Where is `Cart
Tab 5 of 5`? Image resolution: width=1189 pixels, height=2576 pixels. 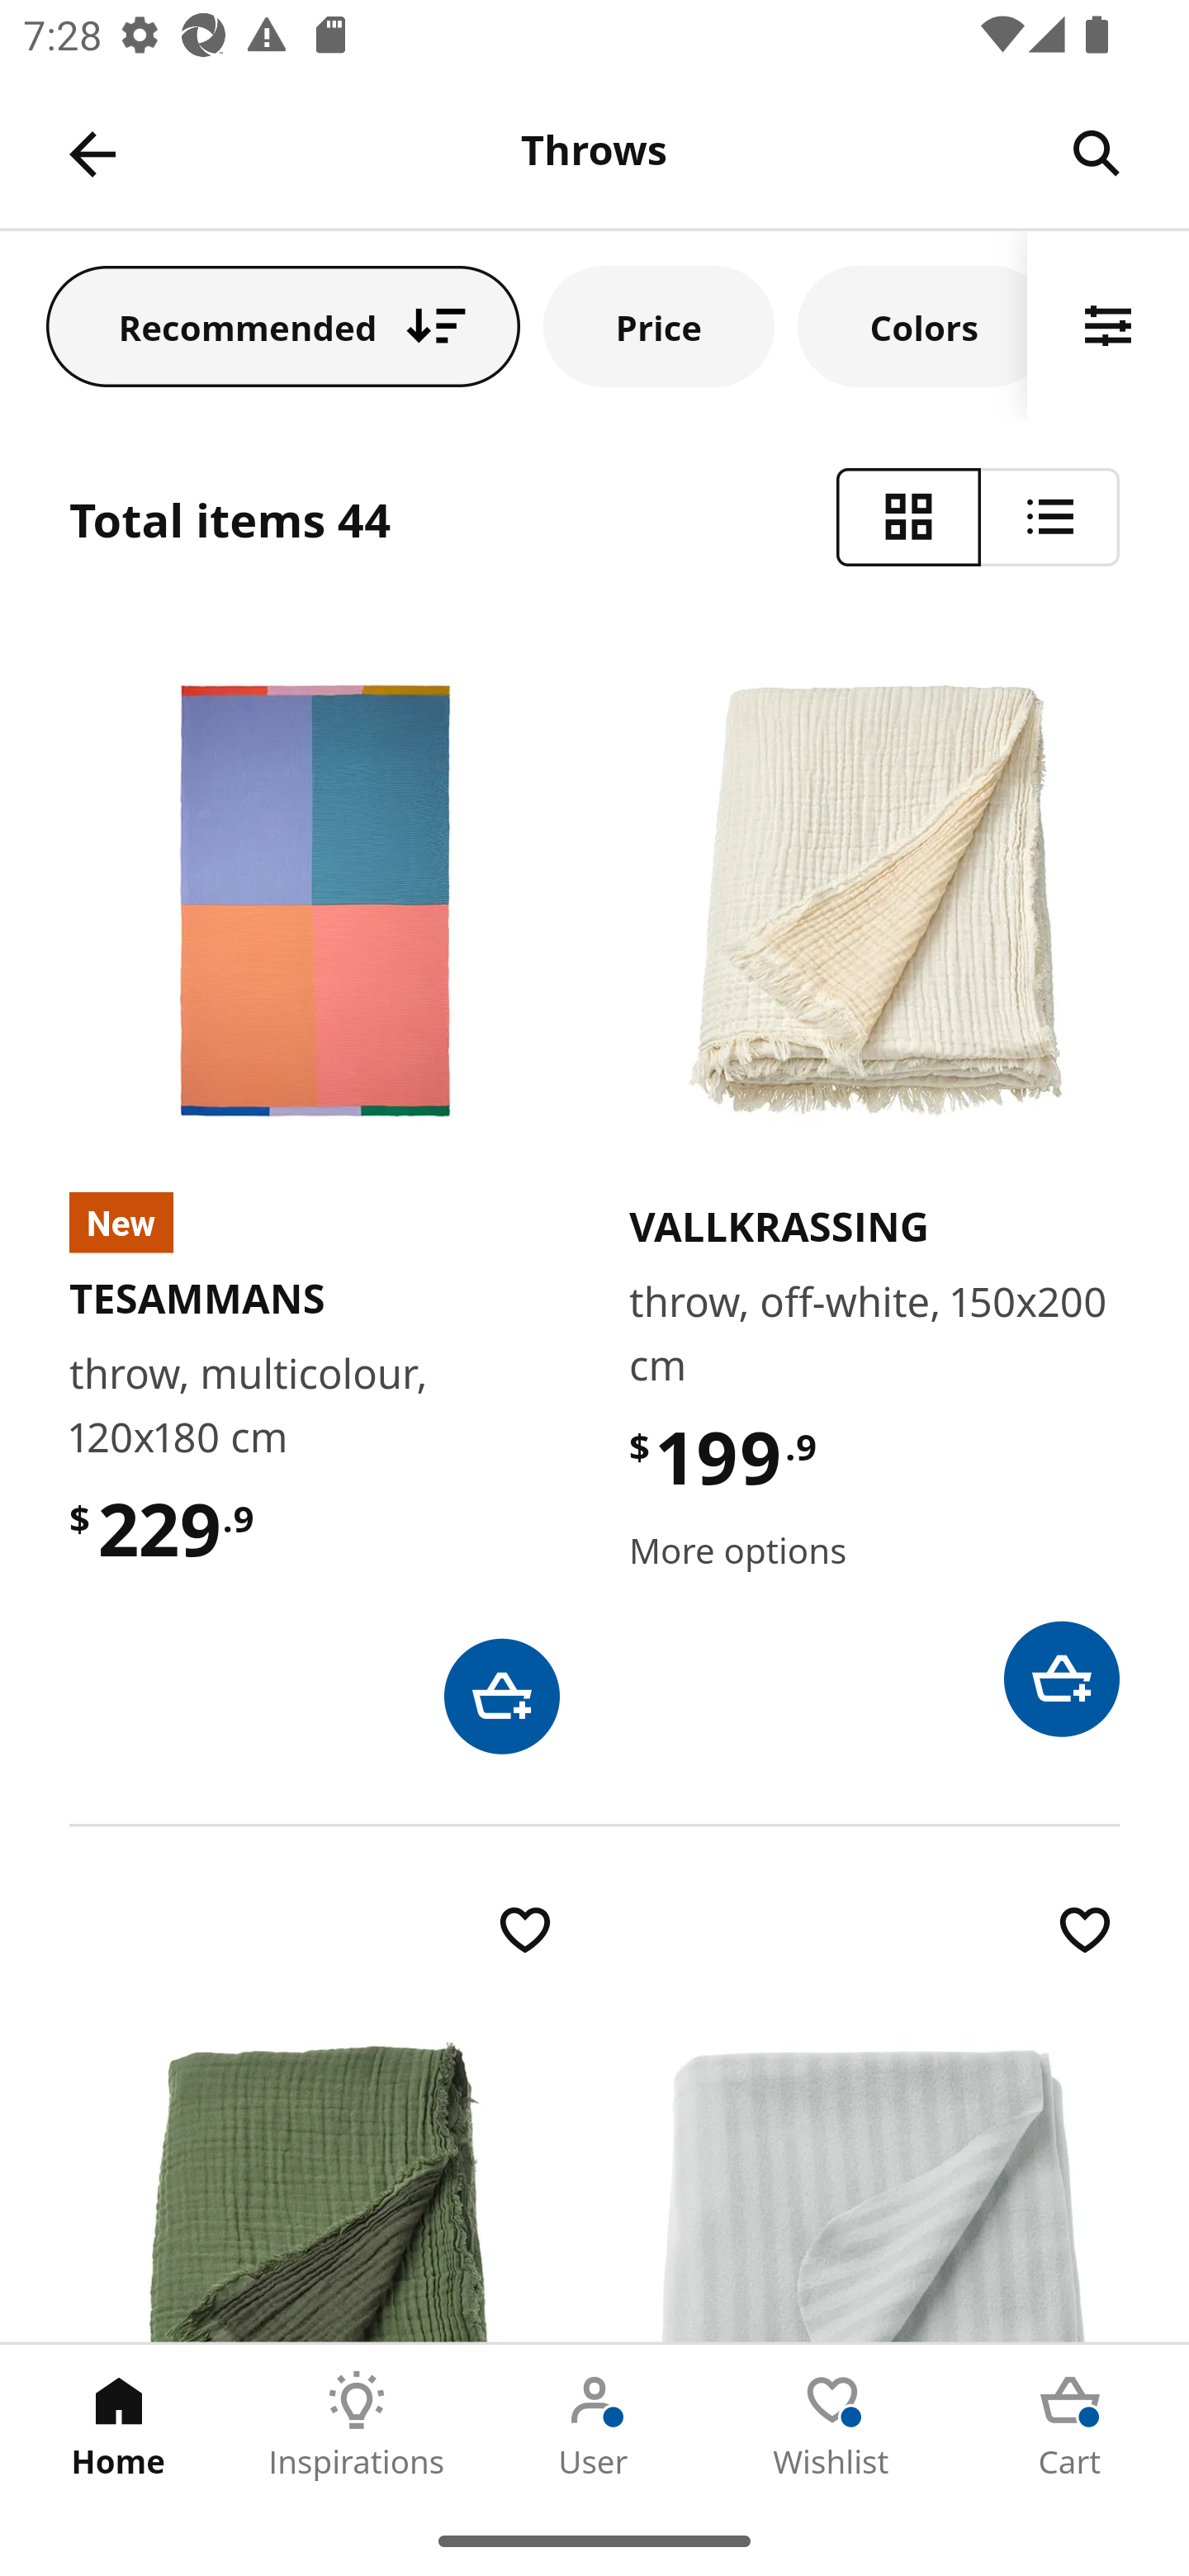
Cart
Tab 5 of 5 is located at coordinates (1070, 2425).